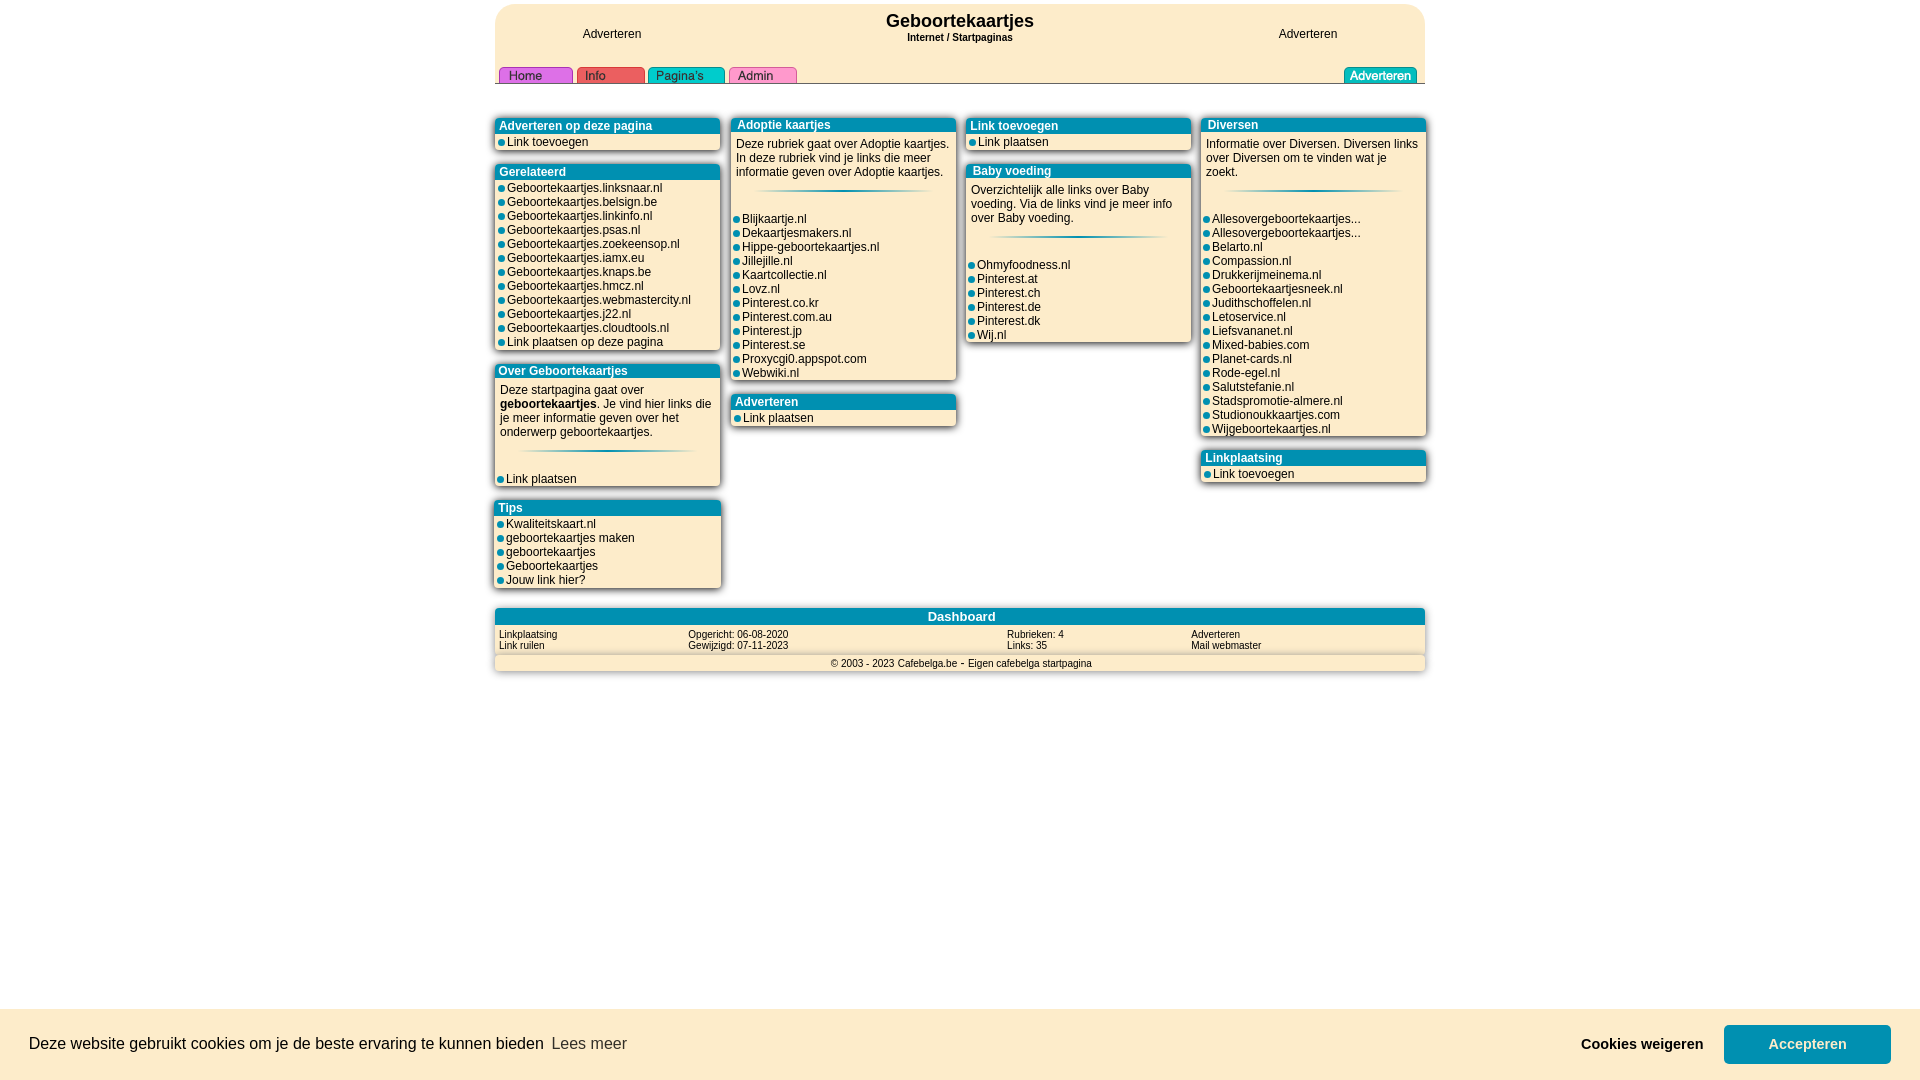 This screenshot has width=1920, height=1080. What do you see at coordinates (551, 524) in the screenshot?
I see `Kwaliteitskaart.nl` at bounding box center [551, 524].